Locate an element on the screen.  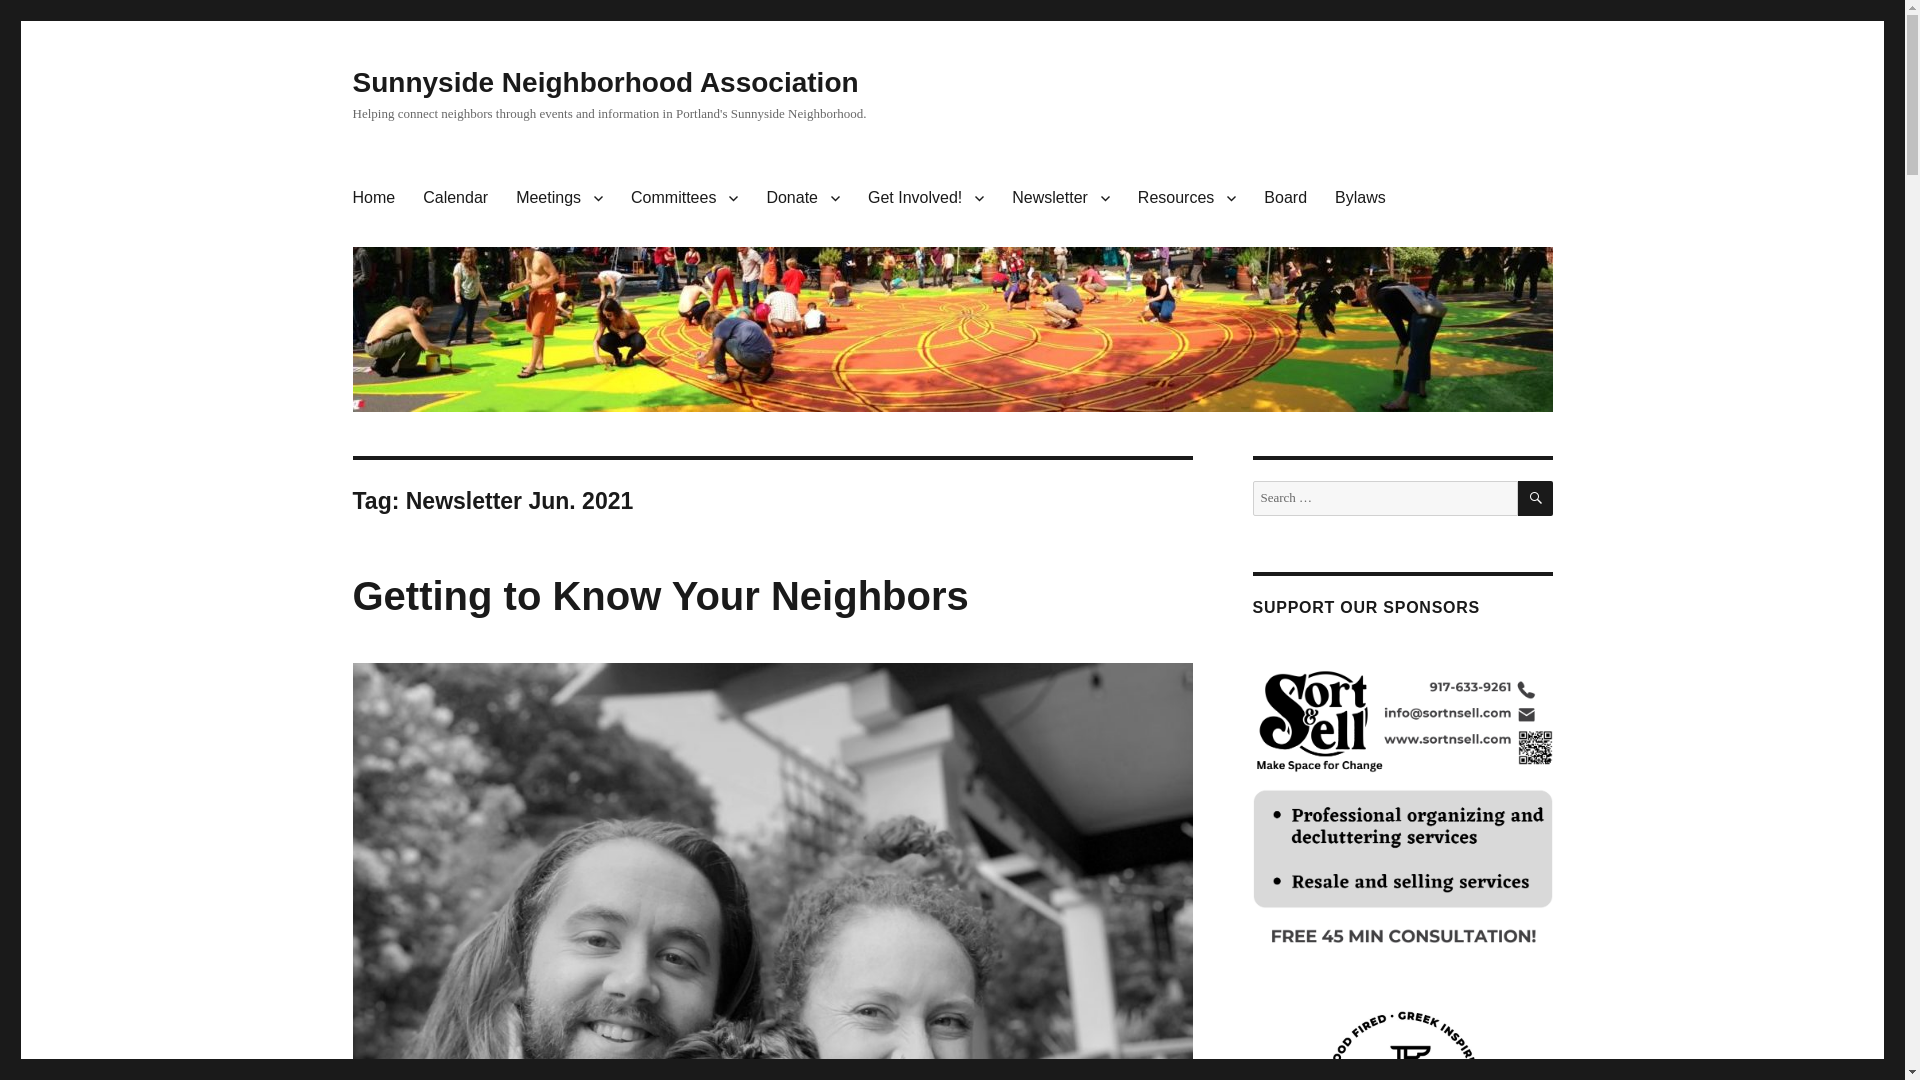
Home is located at coordinates (372, 198).